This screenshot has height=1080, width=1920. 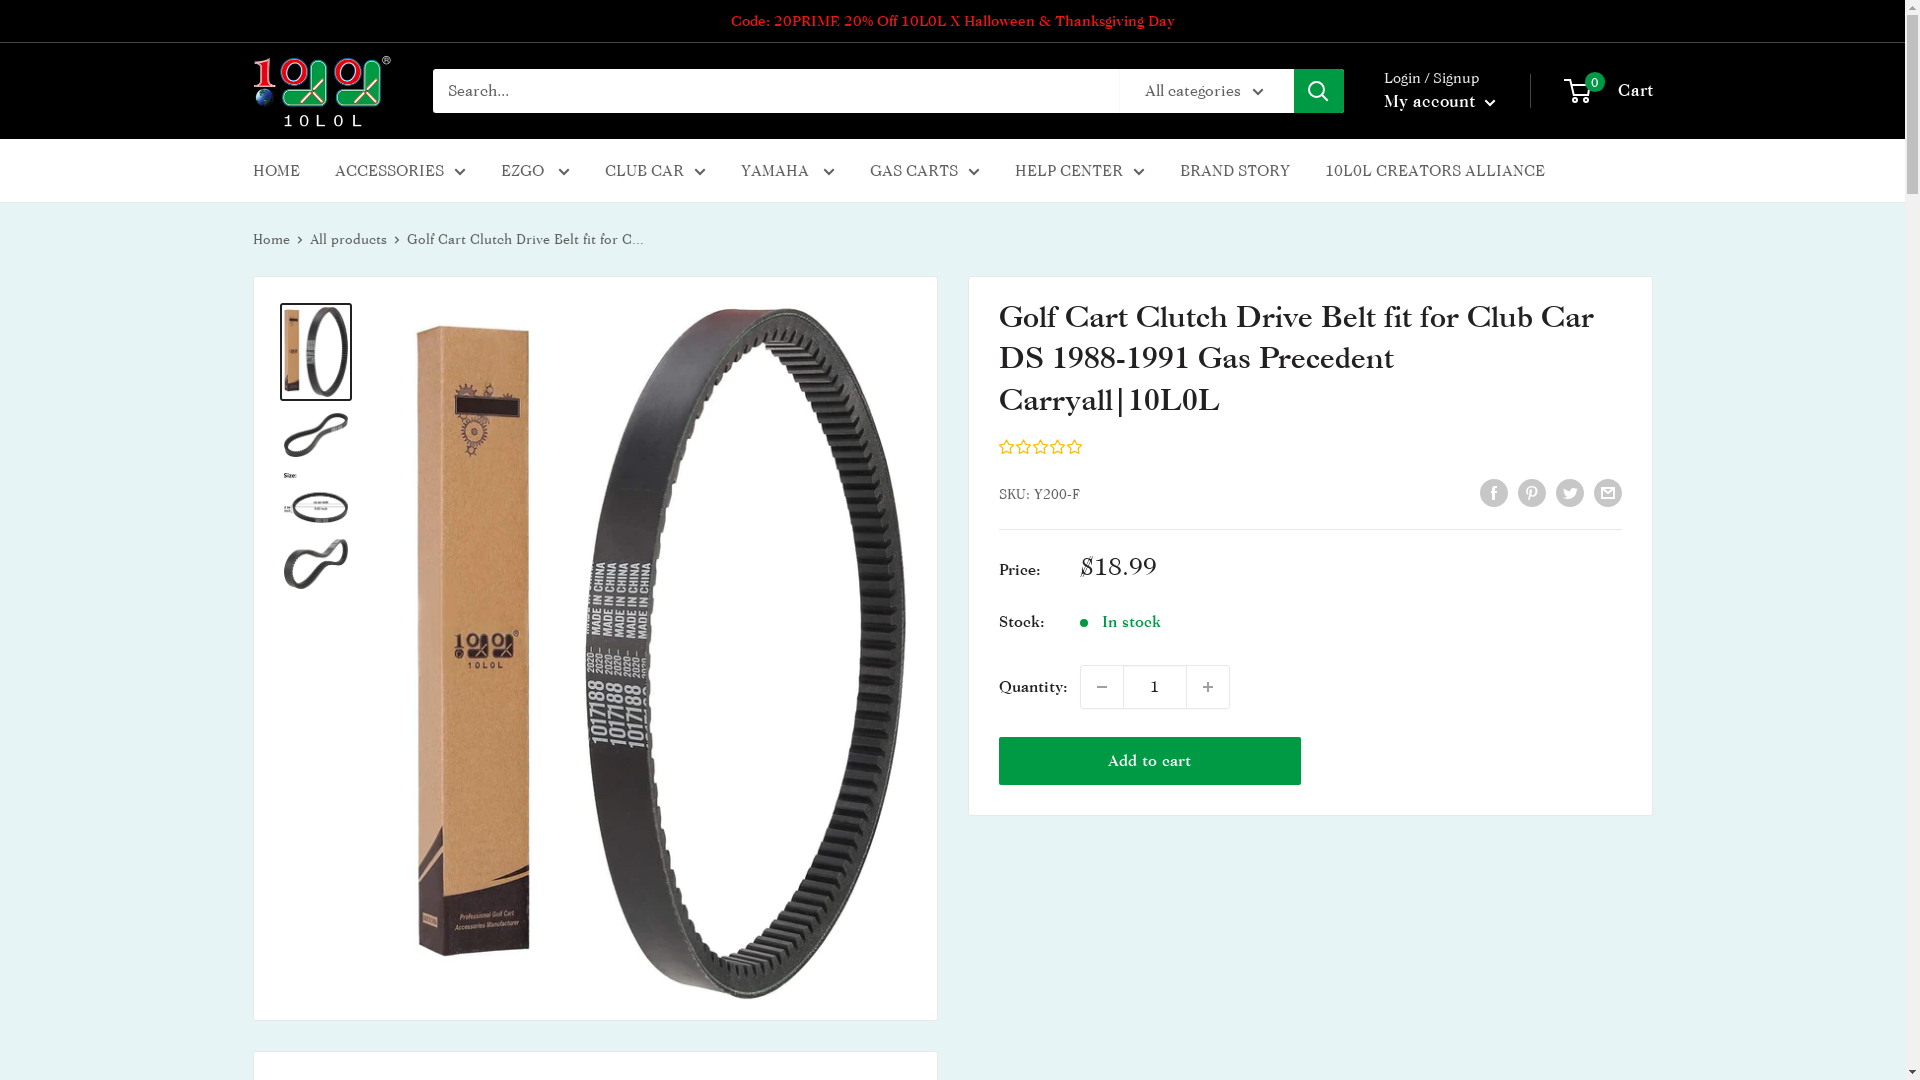 I want to click on Decrease quantity by 1, so click(x=1101, y=687).